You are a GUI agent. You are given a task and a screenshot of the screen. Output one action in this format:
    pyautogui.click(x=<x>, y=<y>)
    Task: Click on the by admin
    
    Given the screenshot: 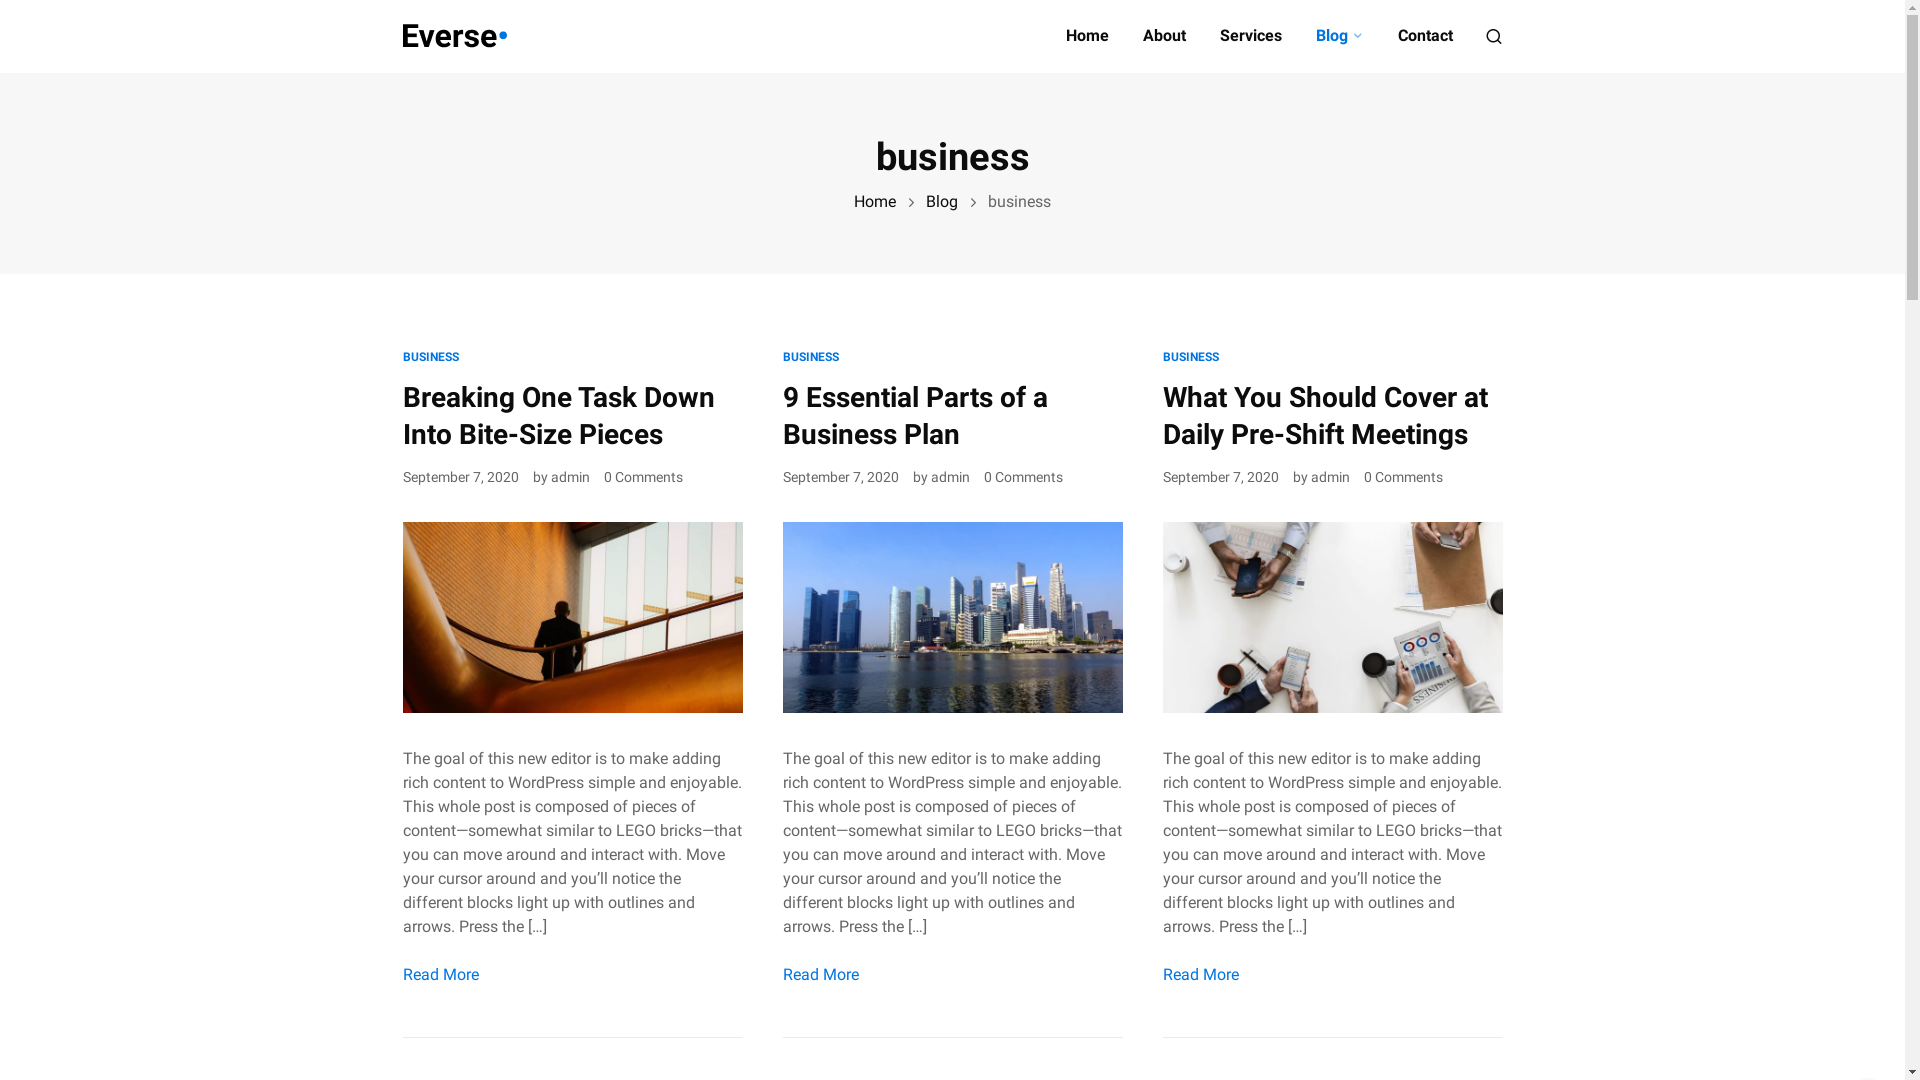 What is the action you would take?
    pyautogui.click(x=560, y=478)
    